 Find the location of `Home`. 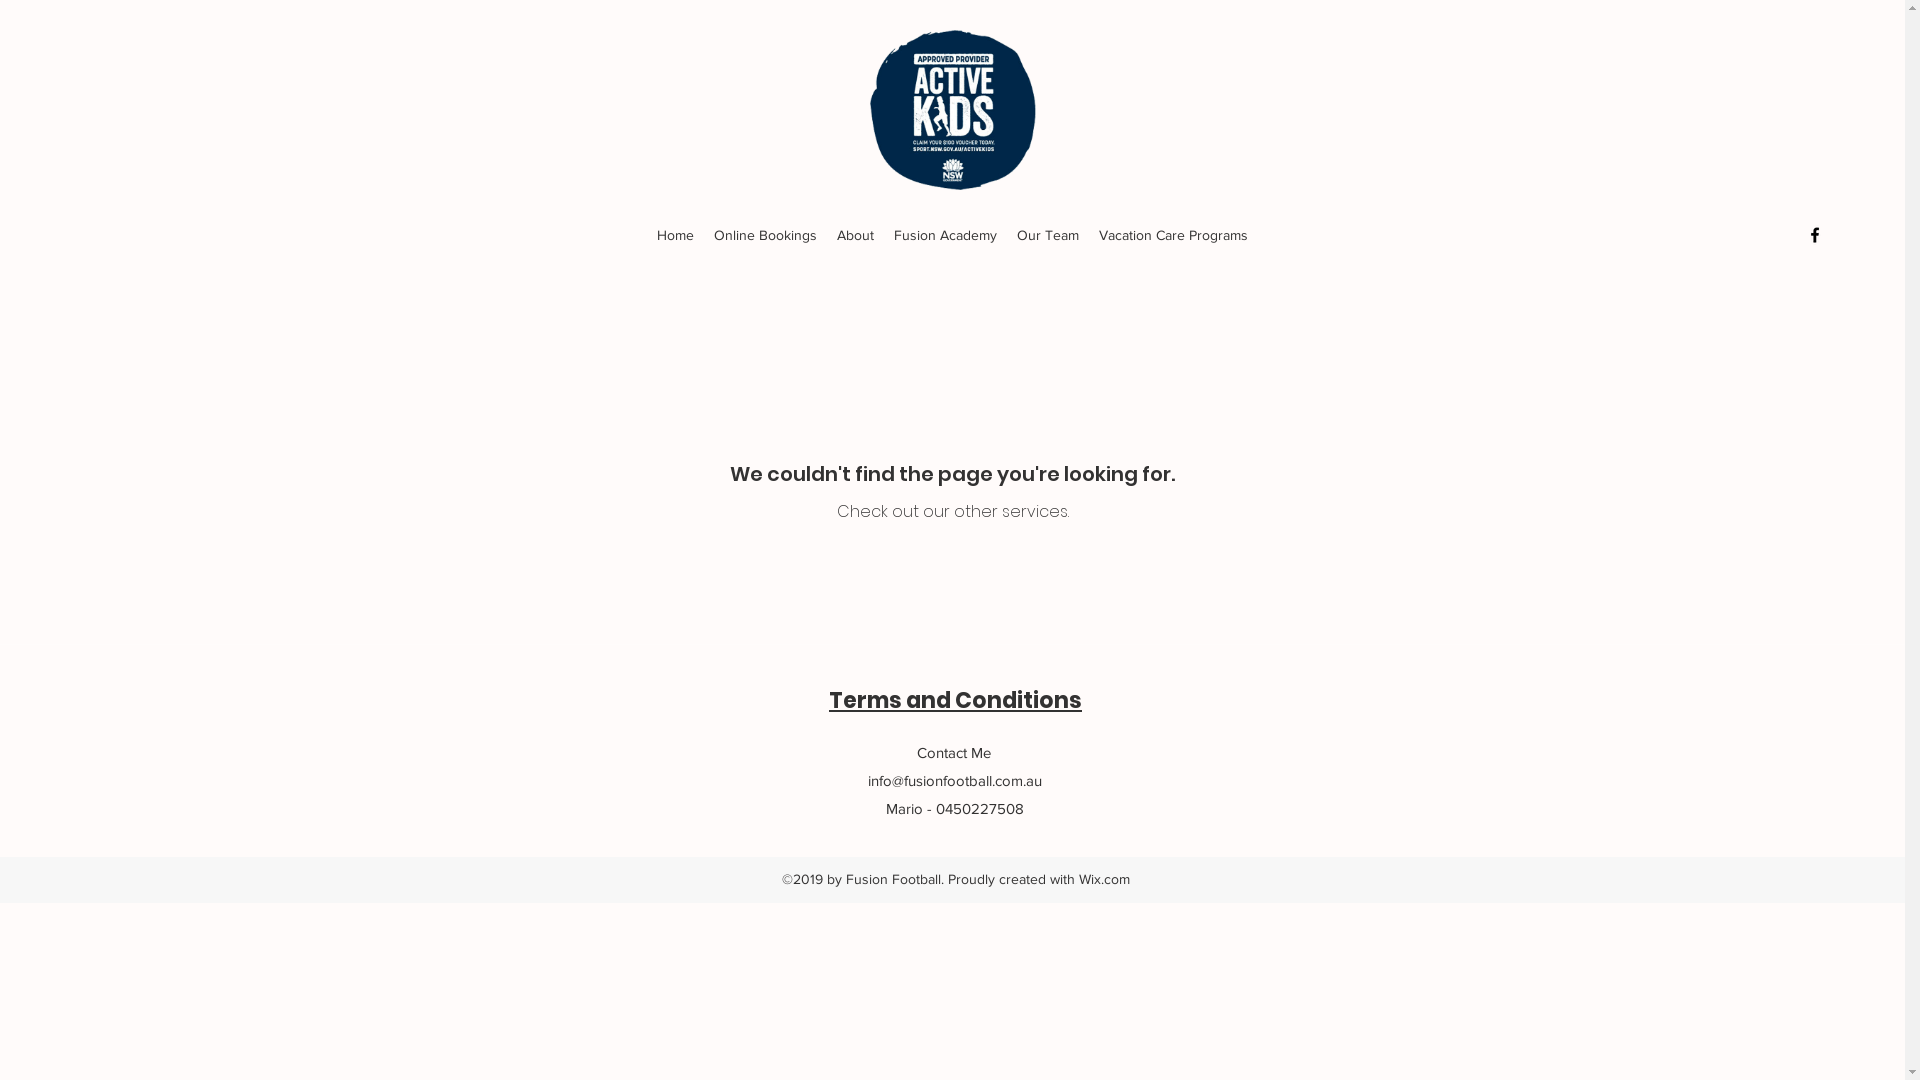

Home is located at coordinates (676, 235).